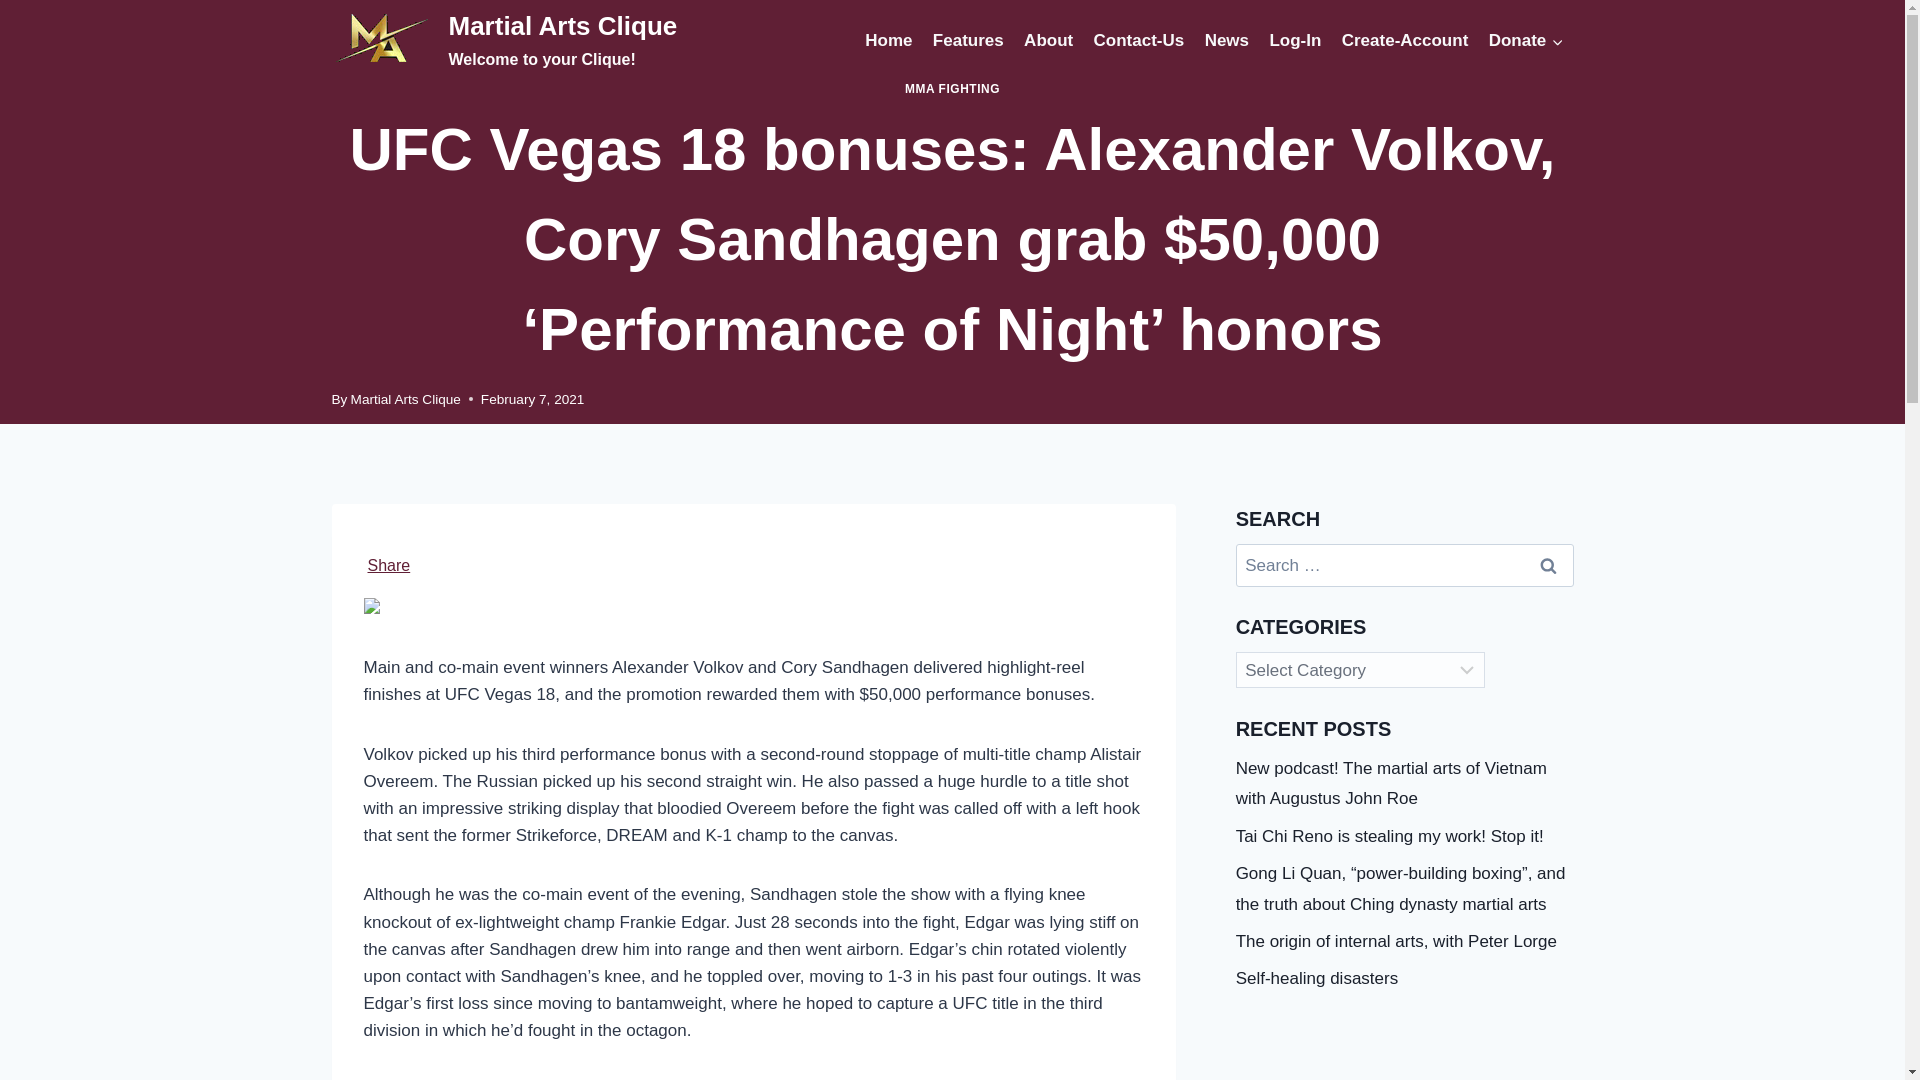  I want to click on Share, so click(968, 40).